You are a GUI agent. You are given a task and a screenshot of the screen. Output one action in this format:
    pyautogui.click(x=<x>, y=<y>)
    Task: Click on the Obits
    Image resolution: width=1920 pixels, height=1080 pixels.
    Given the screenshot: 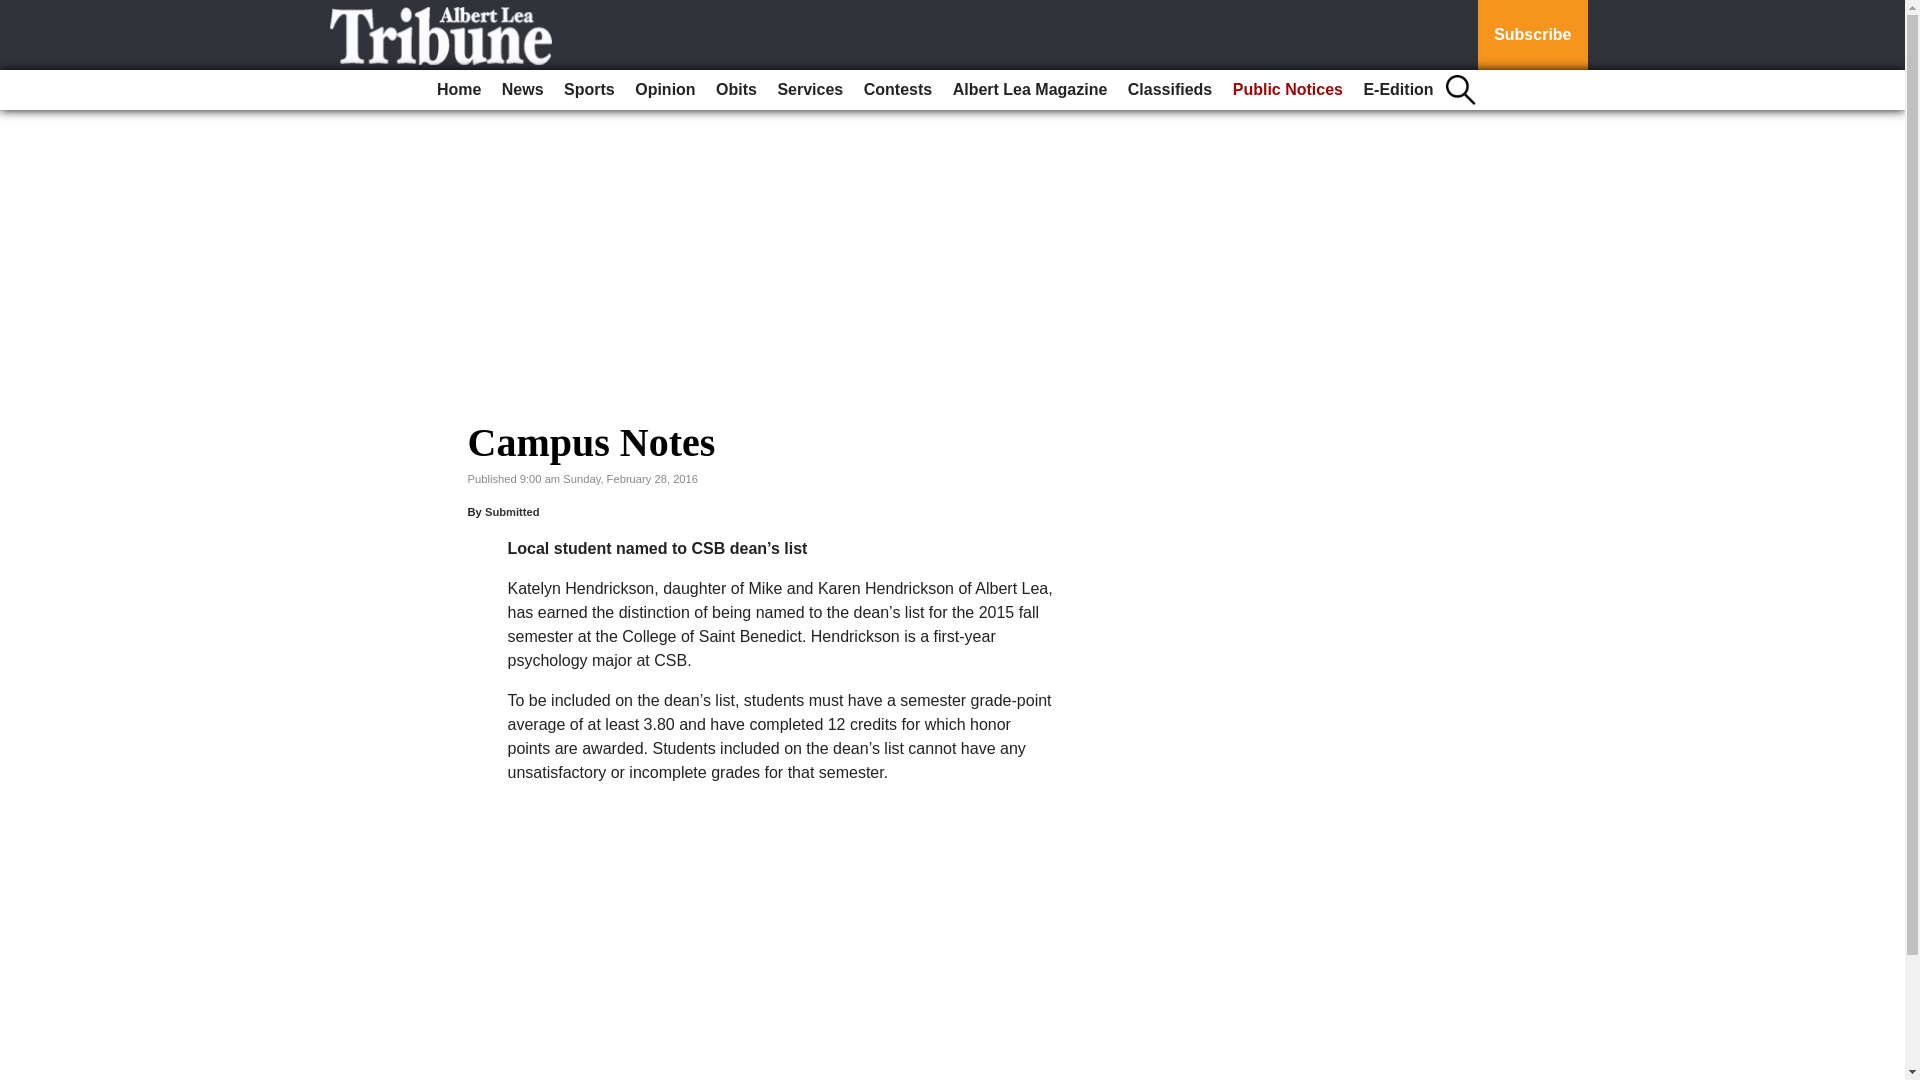 What is the action you would take?
    pyautogui.click(x=736, y=90)
    